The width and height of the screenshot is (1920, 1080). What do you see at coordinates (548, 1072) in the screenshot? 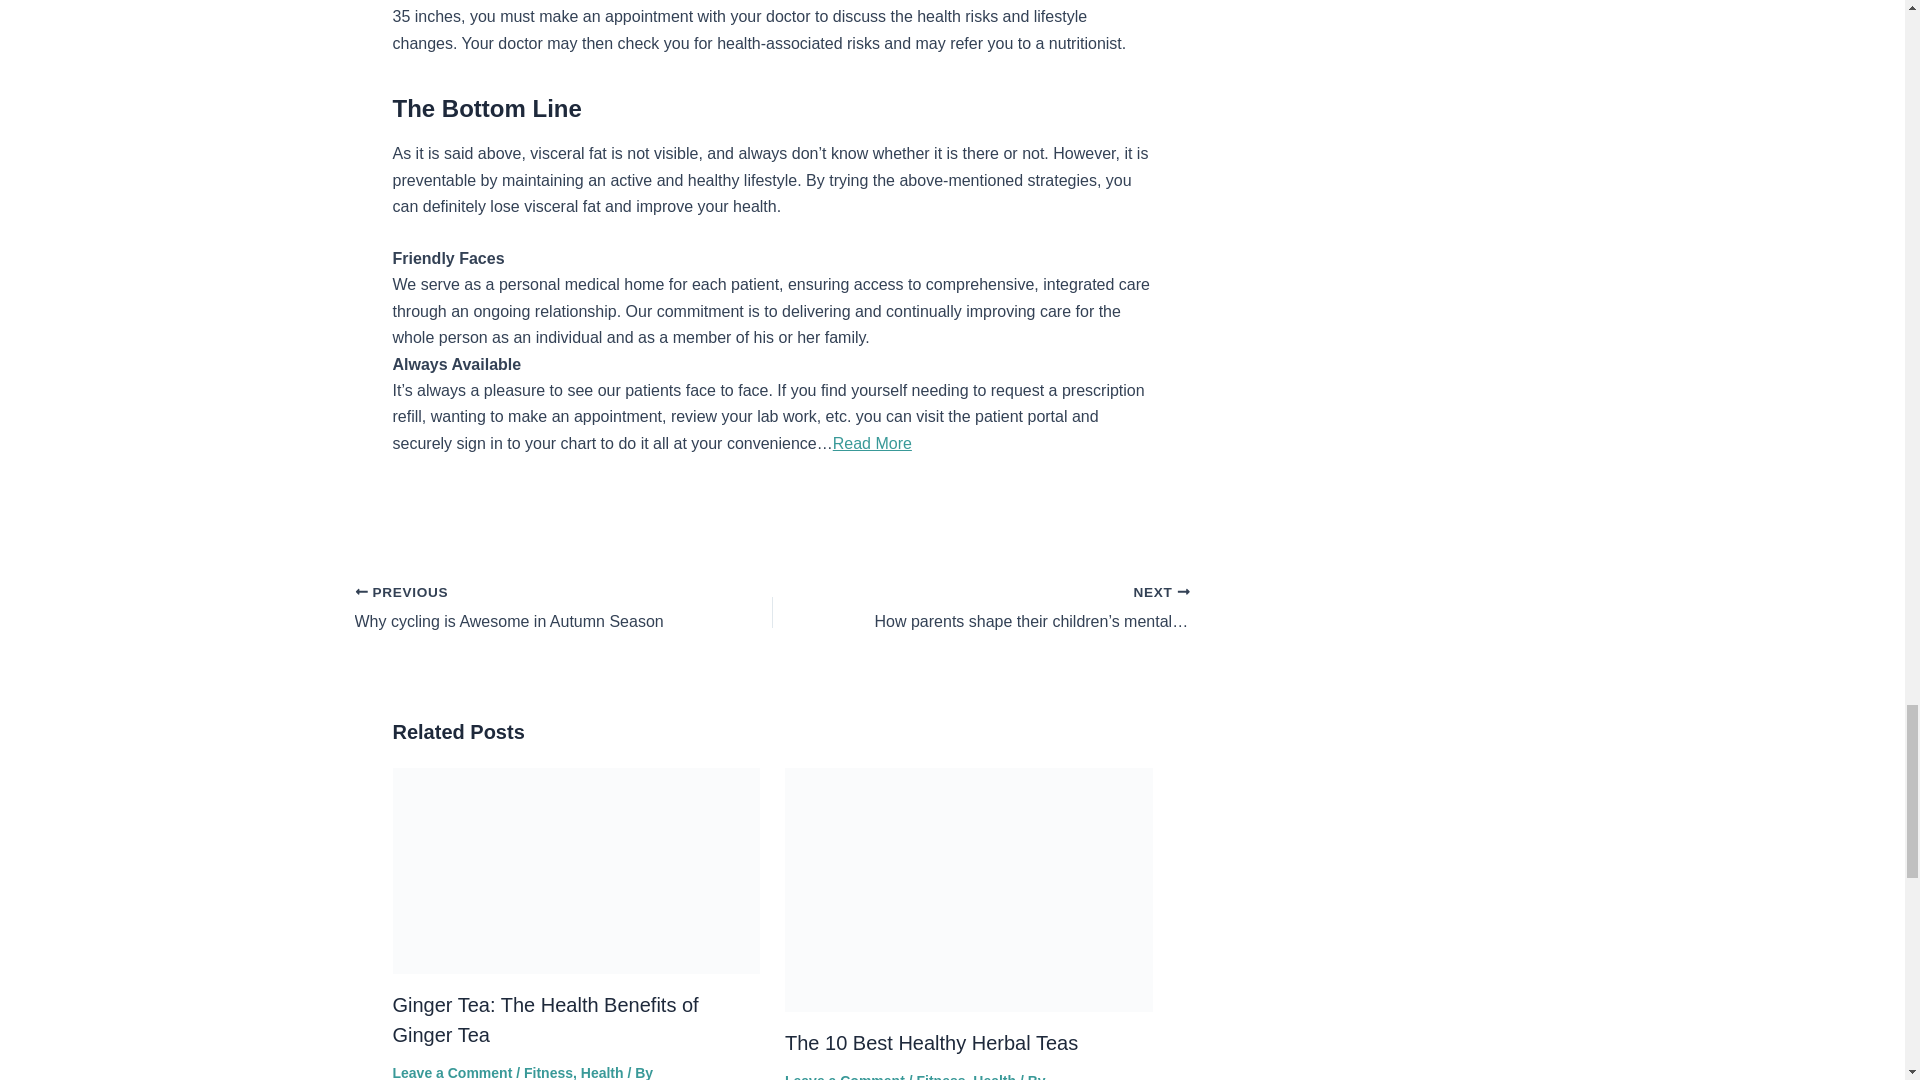
I see `Why cycling is Awesome in Autumn Season` at bounding box center [548, 1072].